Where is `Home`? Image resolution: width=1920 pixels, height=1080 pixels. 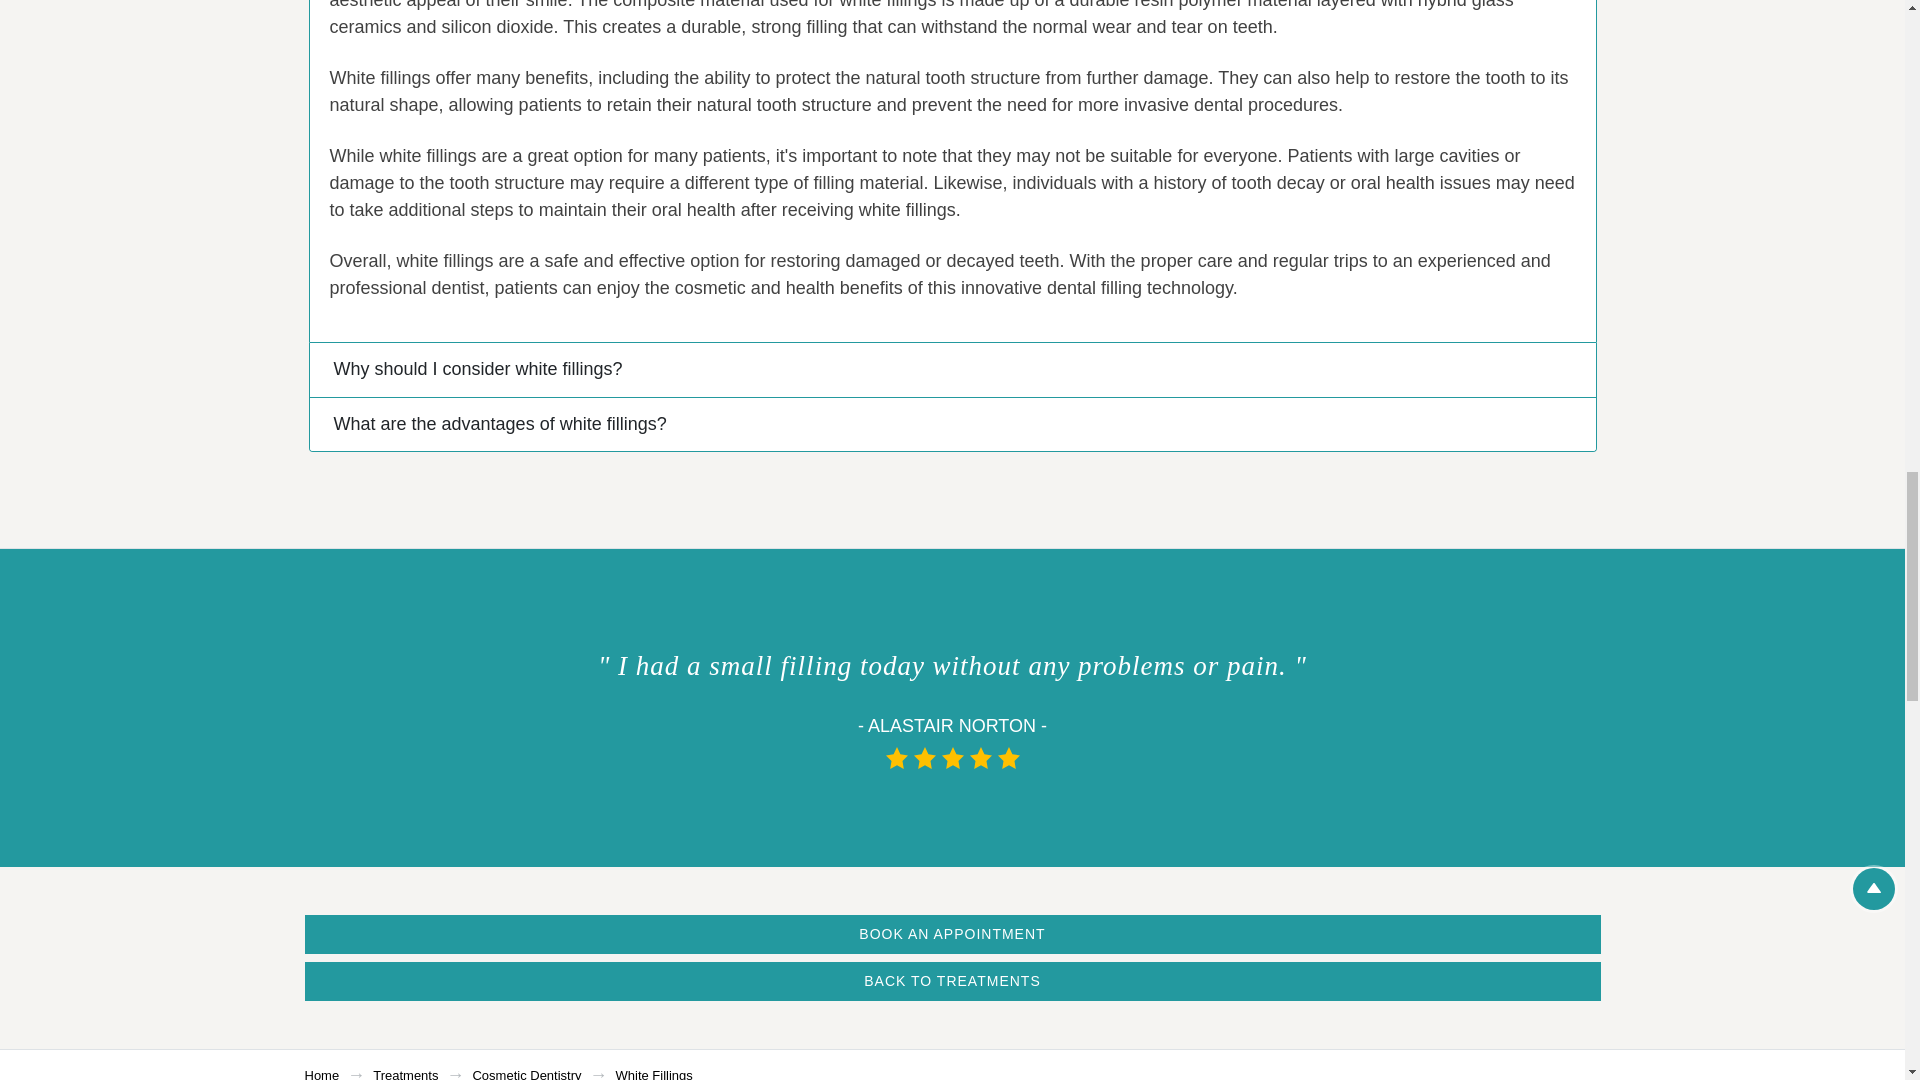
Home is located at coordinates (321, 1074).